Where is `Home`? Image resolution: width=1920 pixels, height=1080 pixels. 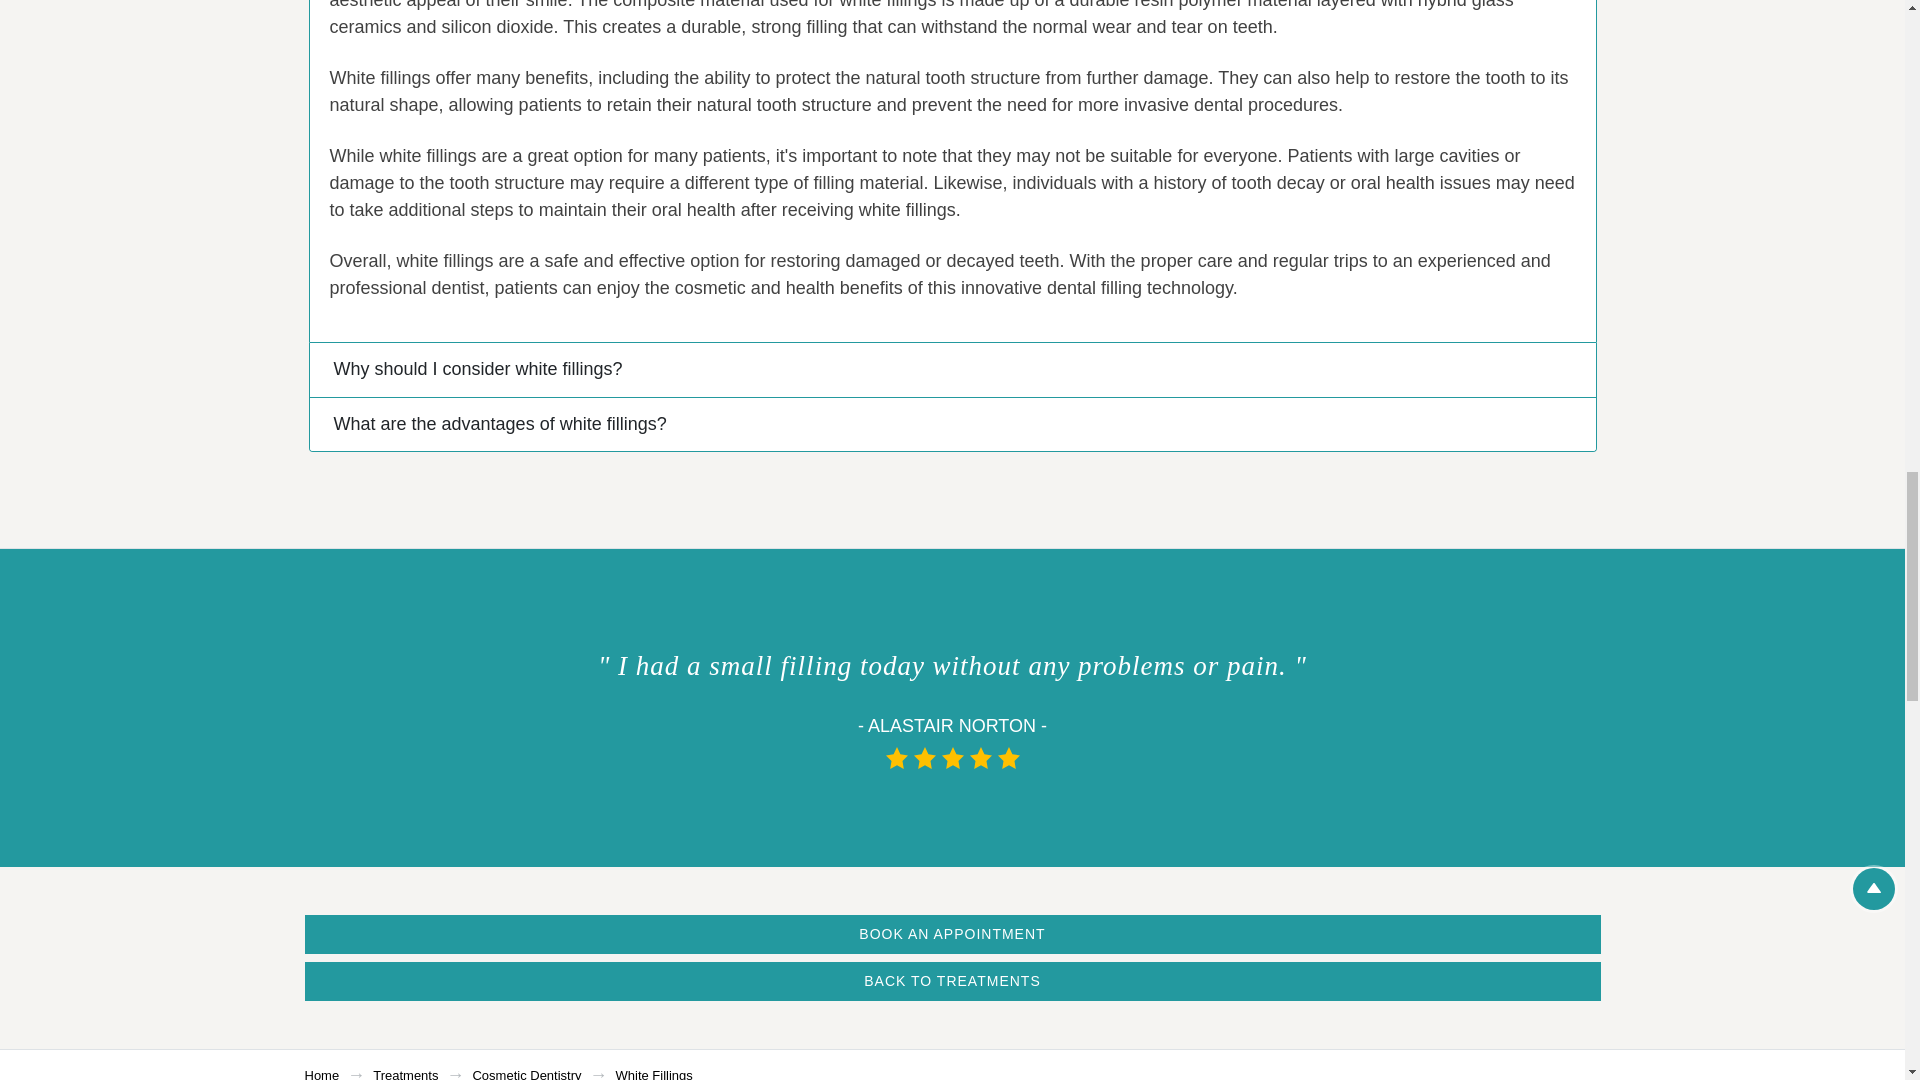
Home is located at coordinates (321, 1074).